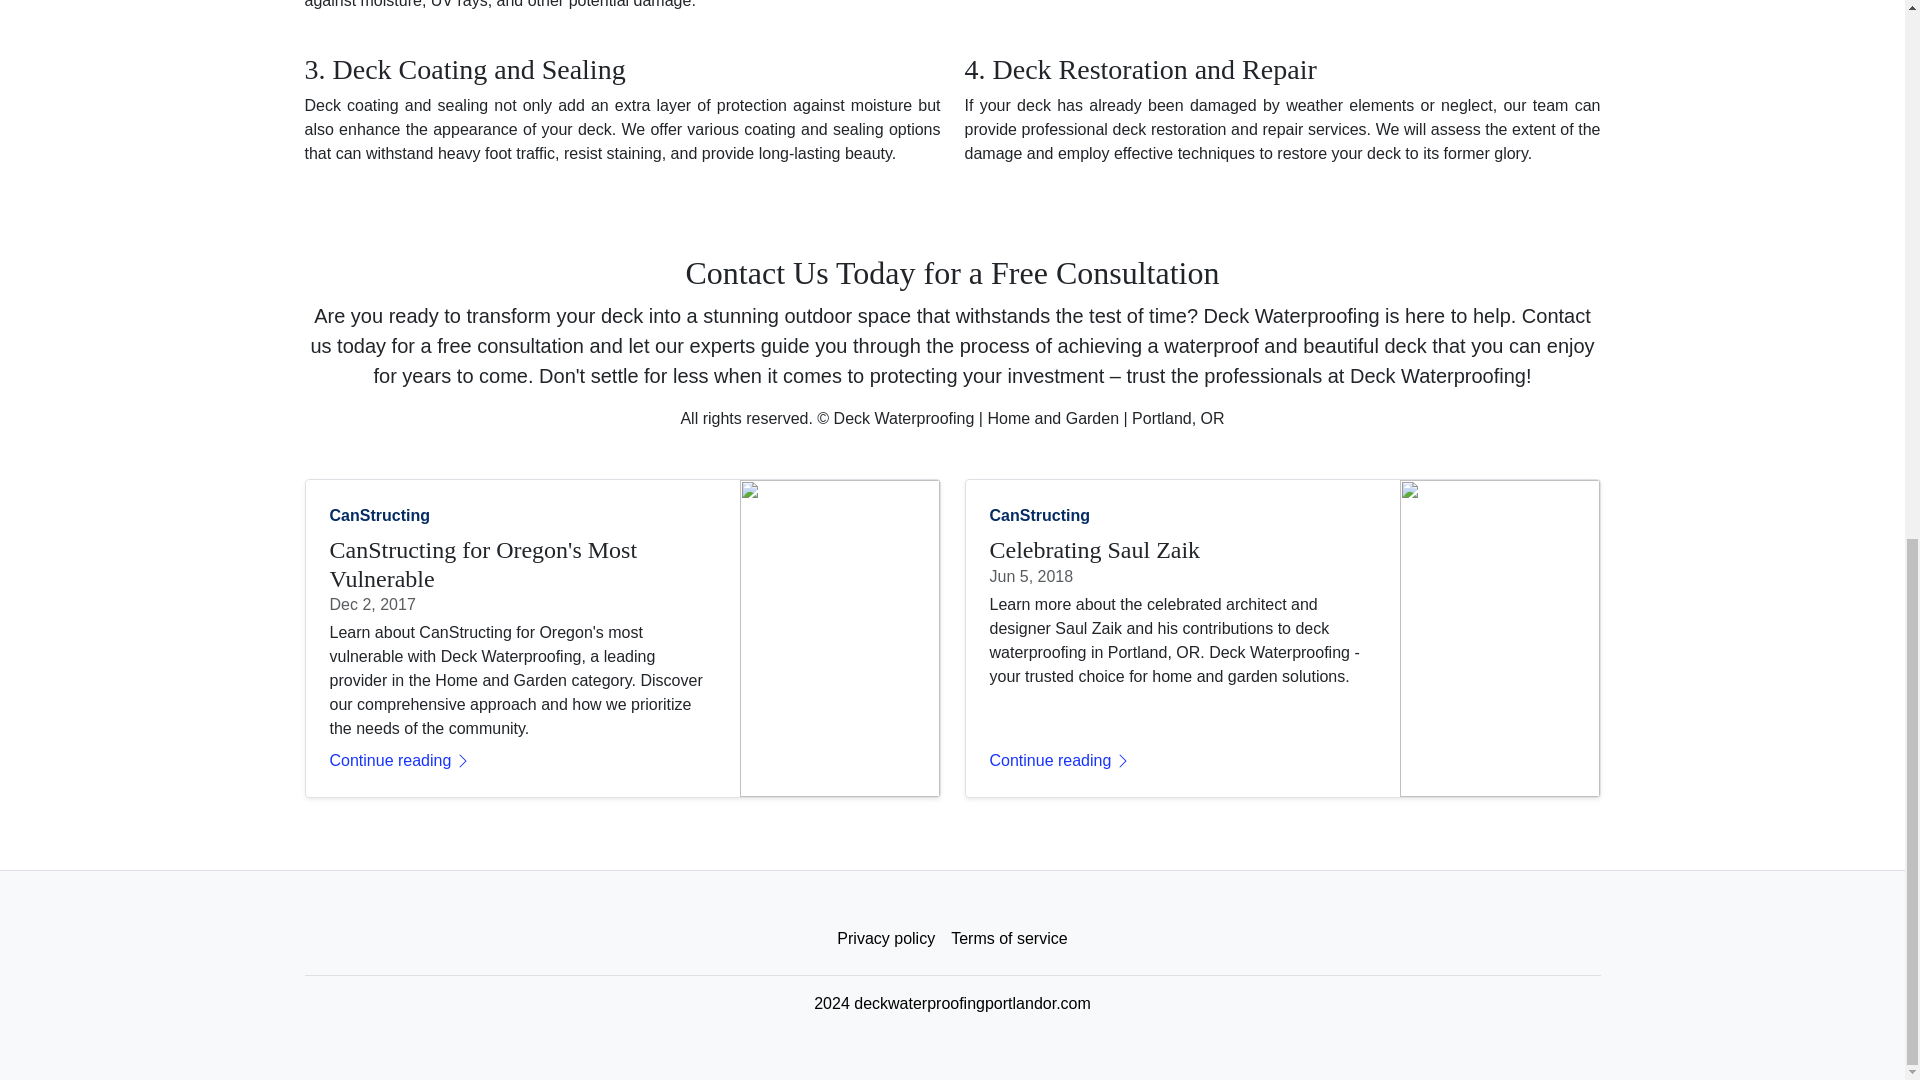  What do you see at coordinates (523, 761) in the screenshot?
I see `Continue reading` at bounding box center [523, 761].